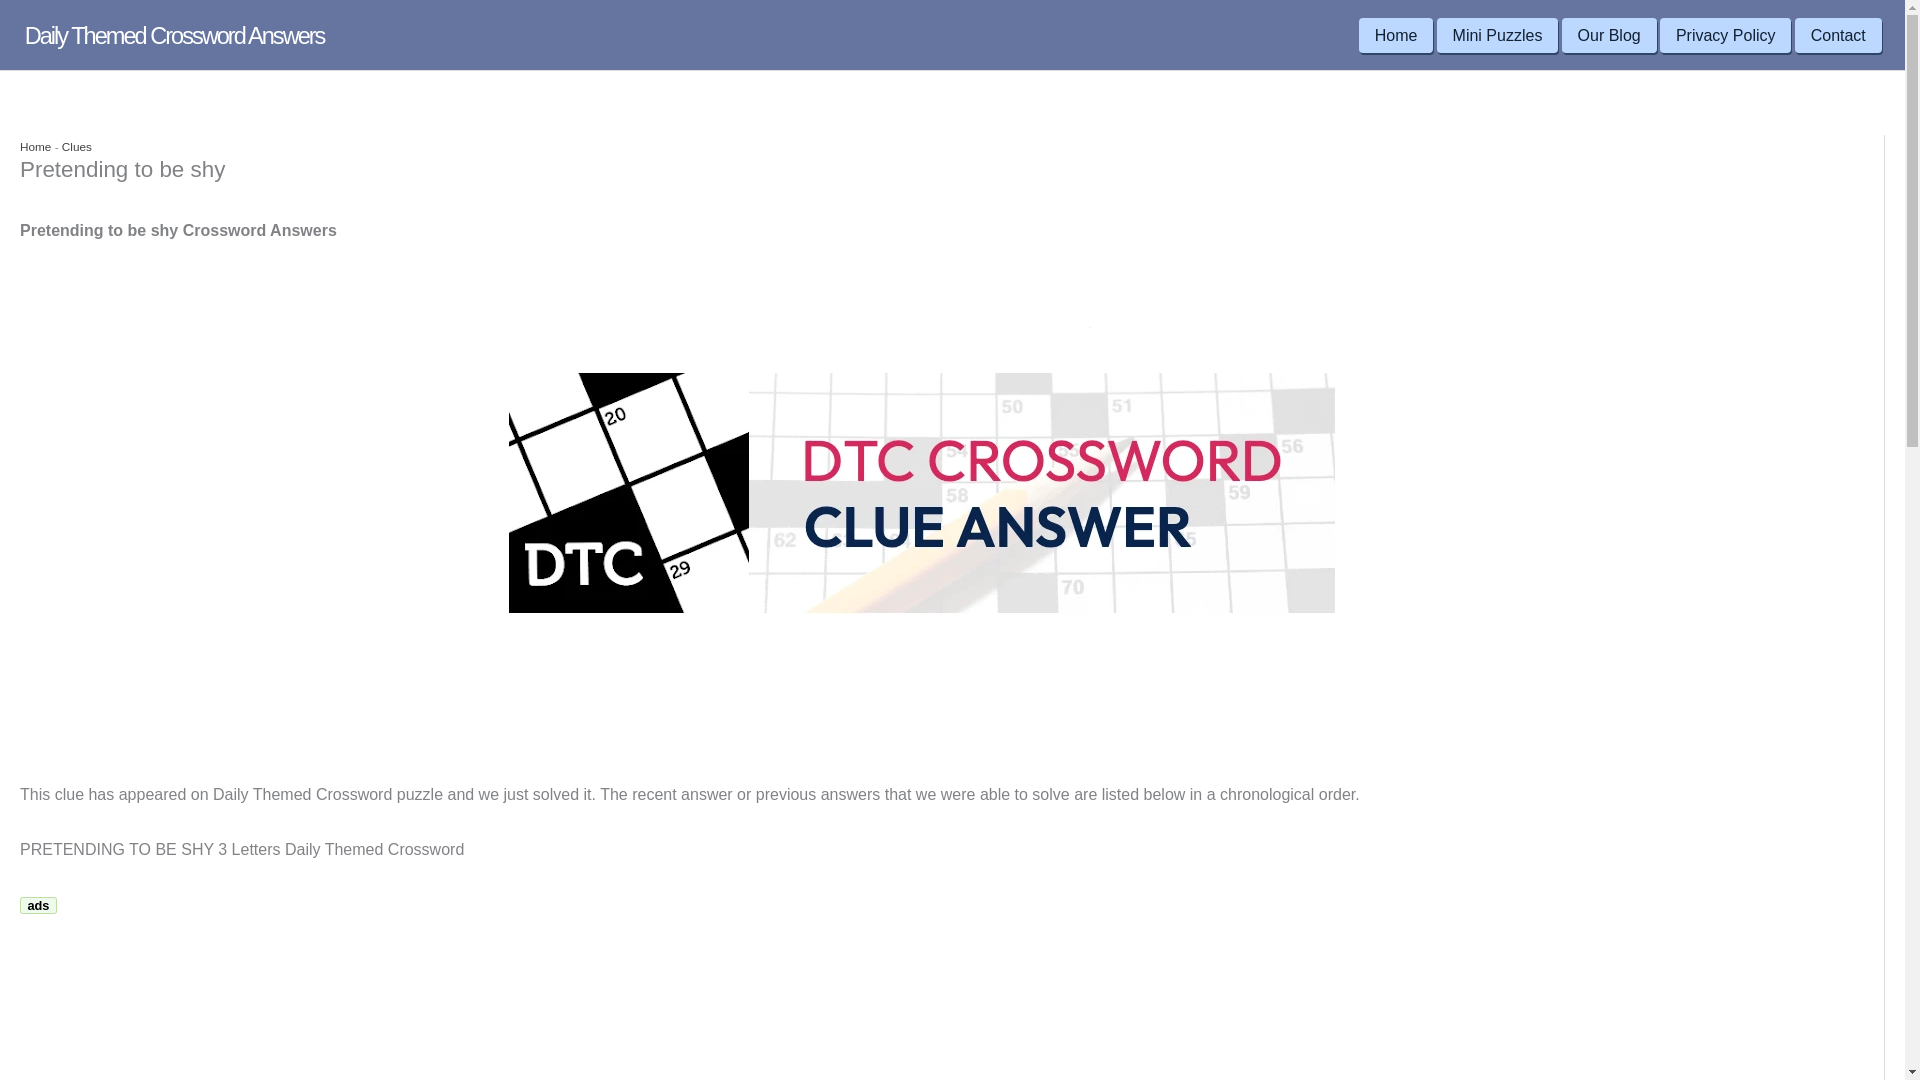 The height and width of the screenshot is (1080, 1920). Describe the element at coordinates (76, 146) in the screenshot. I see `Clues` at that location.